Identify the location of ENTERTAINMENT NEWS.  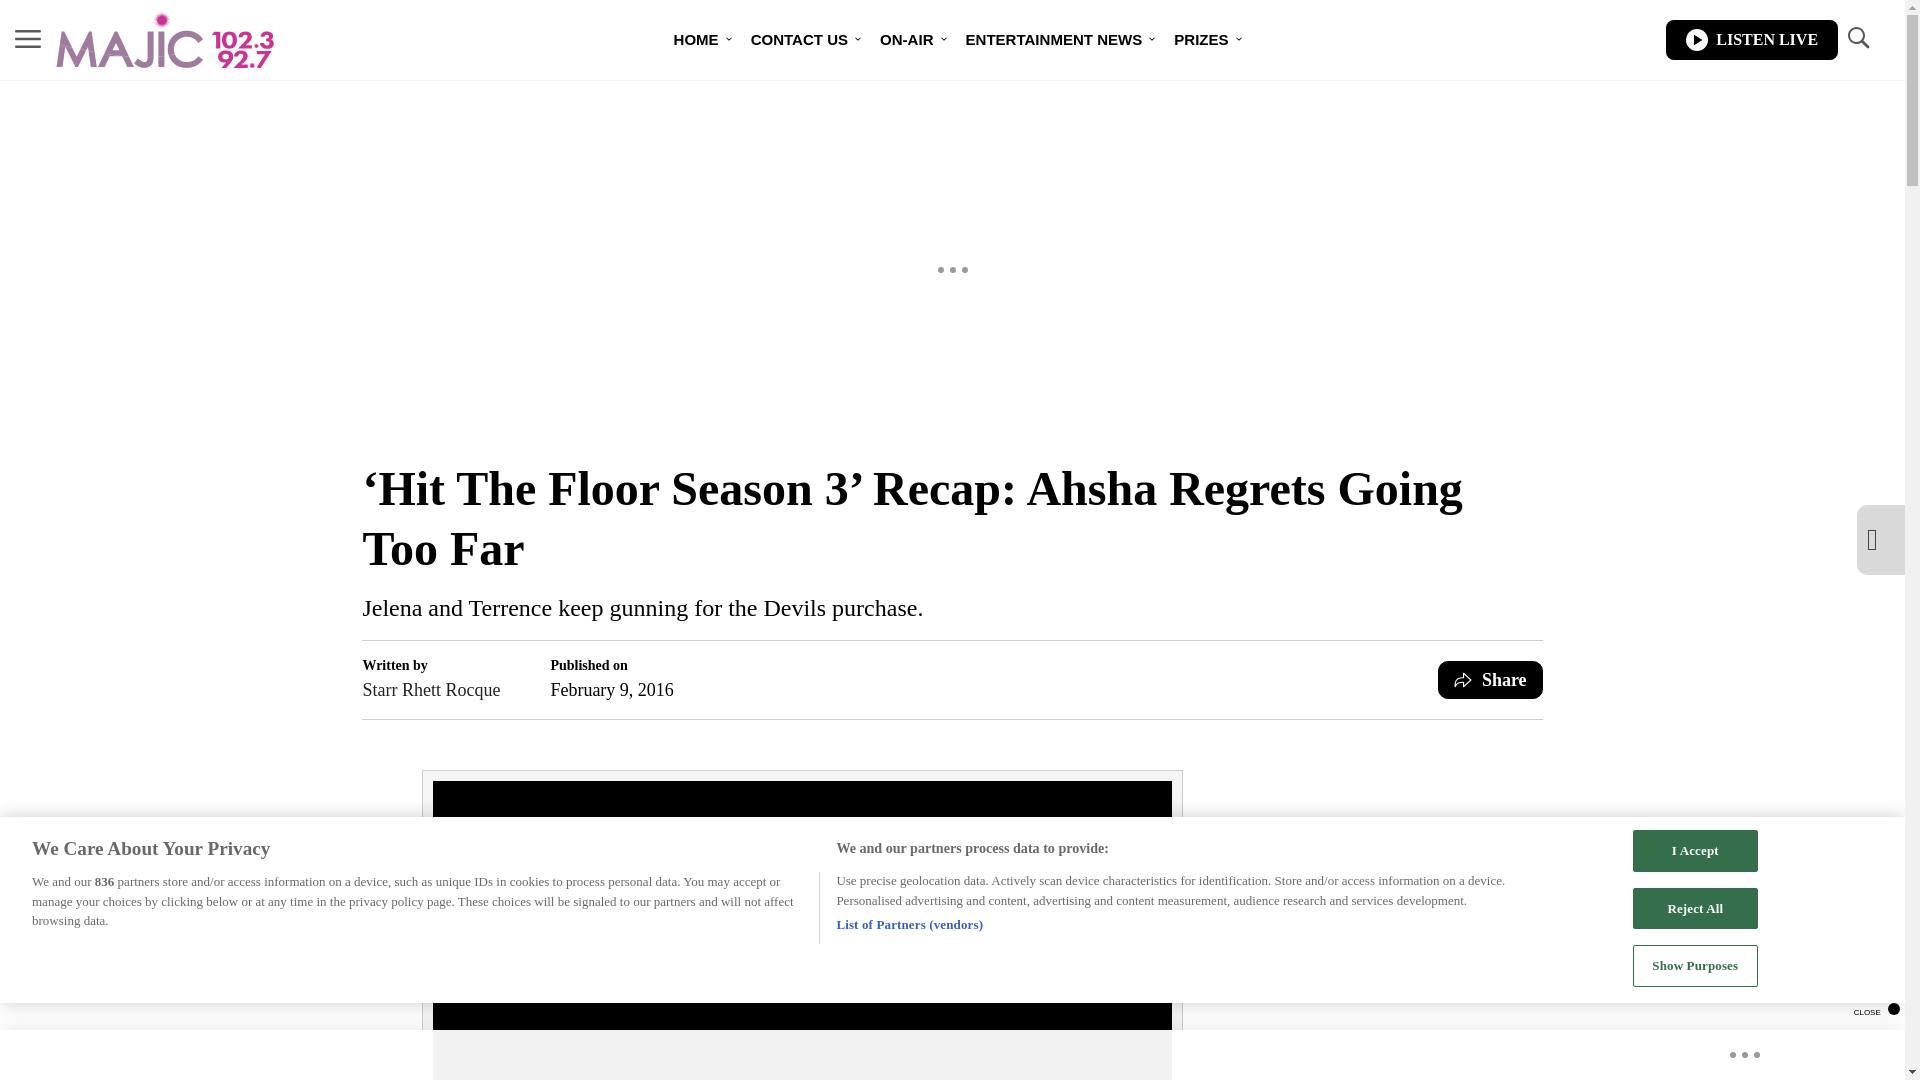
(1054, 40).